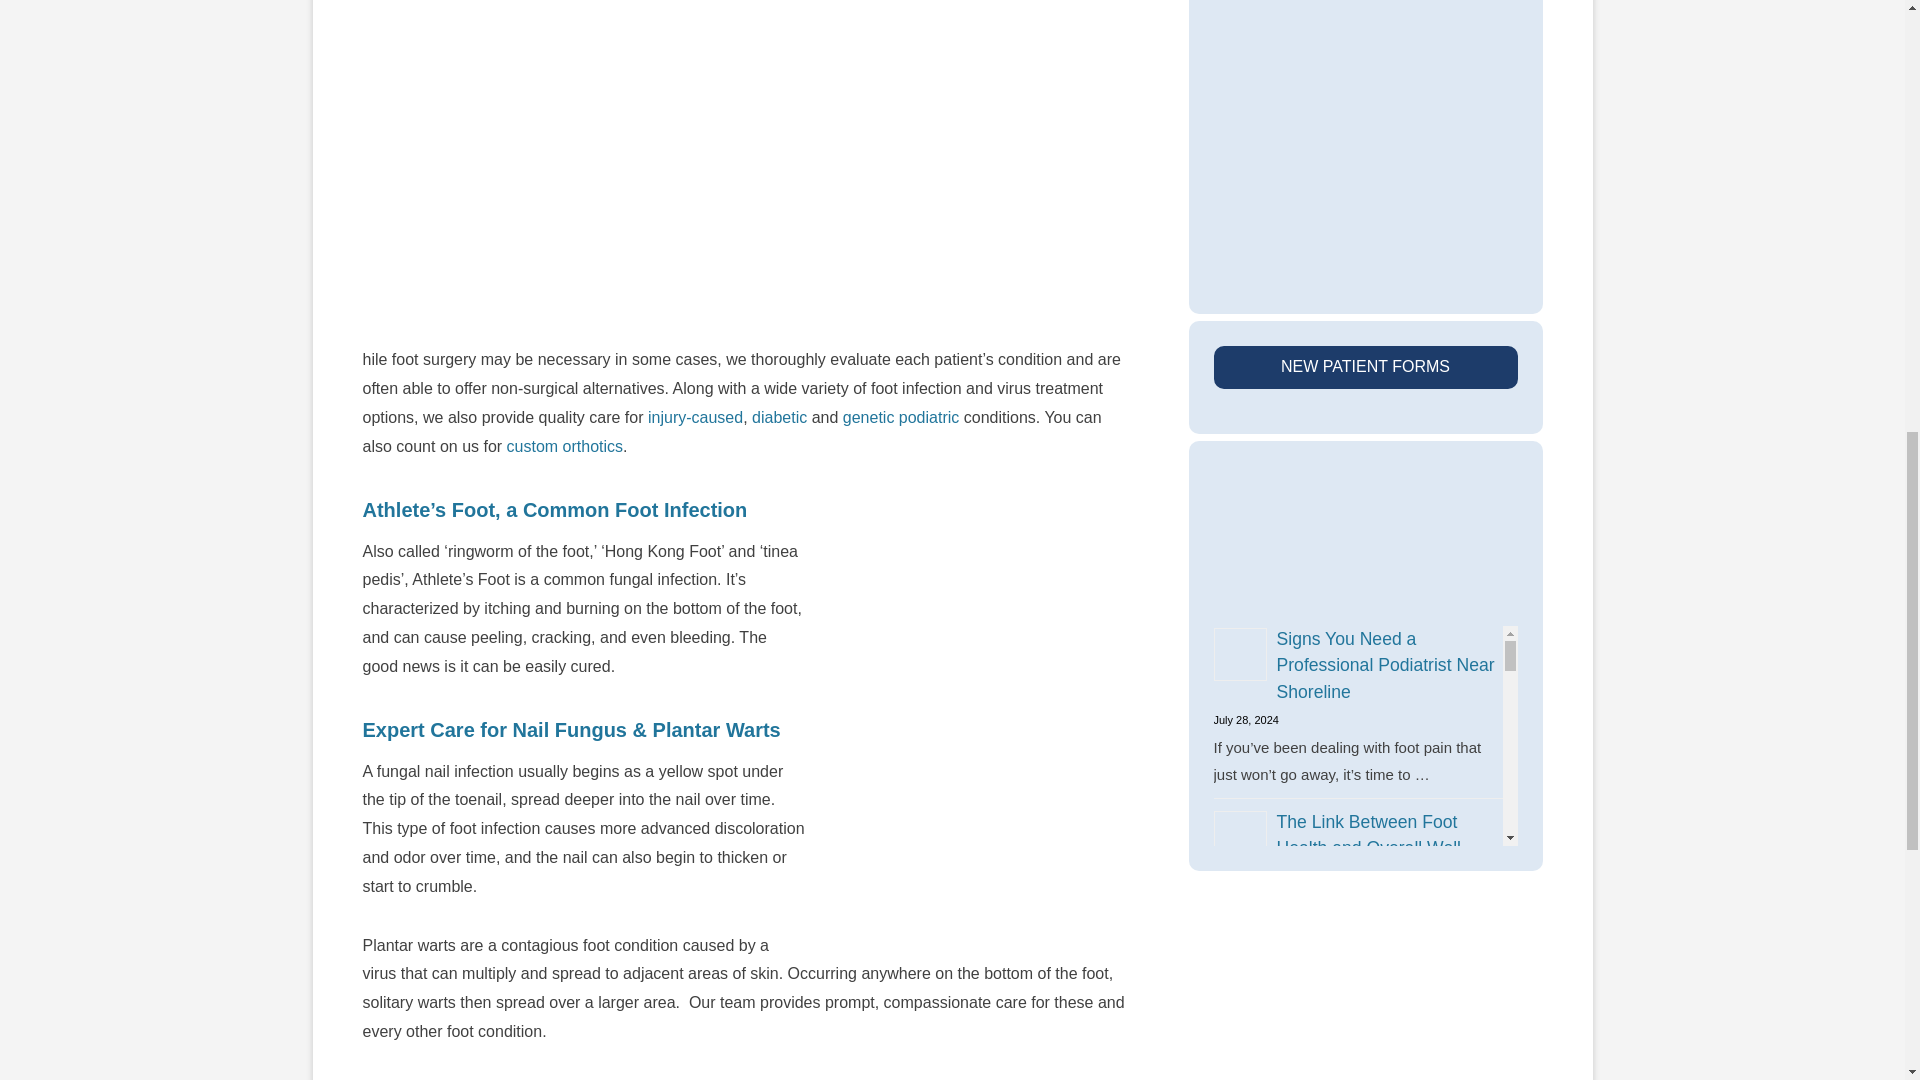 The image size is (1920, 1080). Describe the element at coordinates (1366, 366) in the screenshot. I see `NEW PATIENT FORMS` at that location.